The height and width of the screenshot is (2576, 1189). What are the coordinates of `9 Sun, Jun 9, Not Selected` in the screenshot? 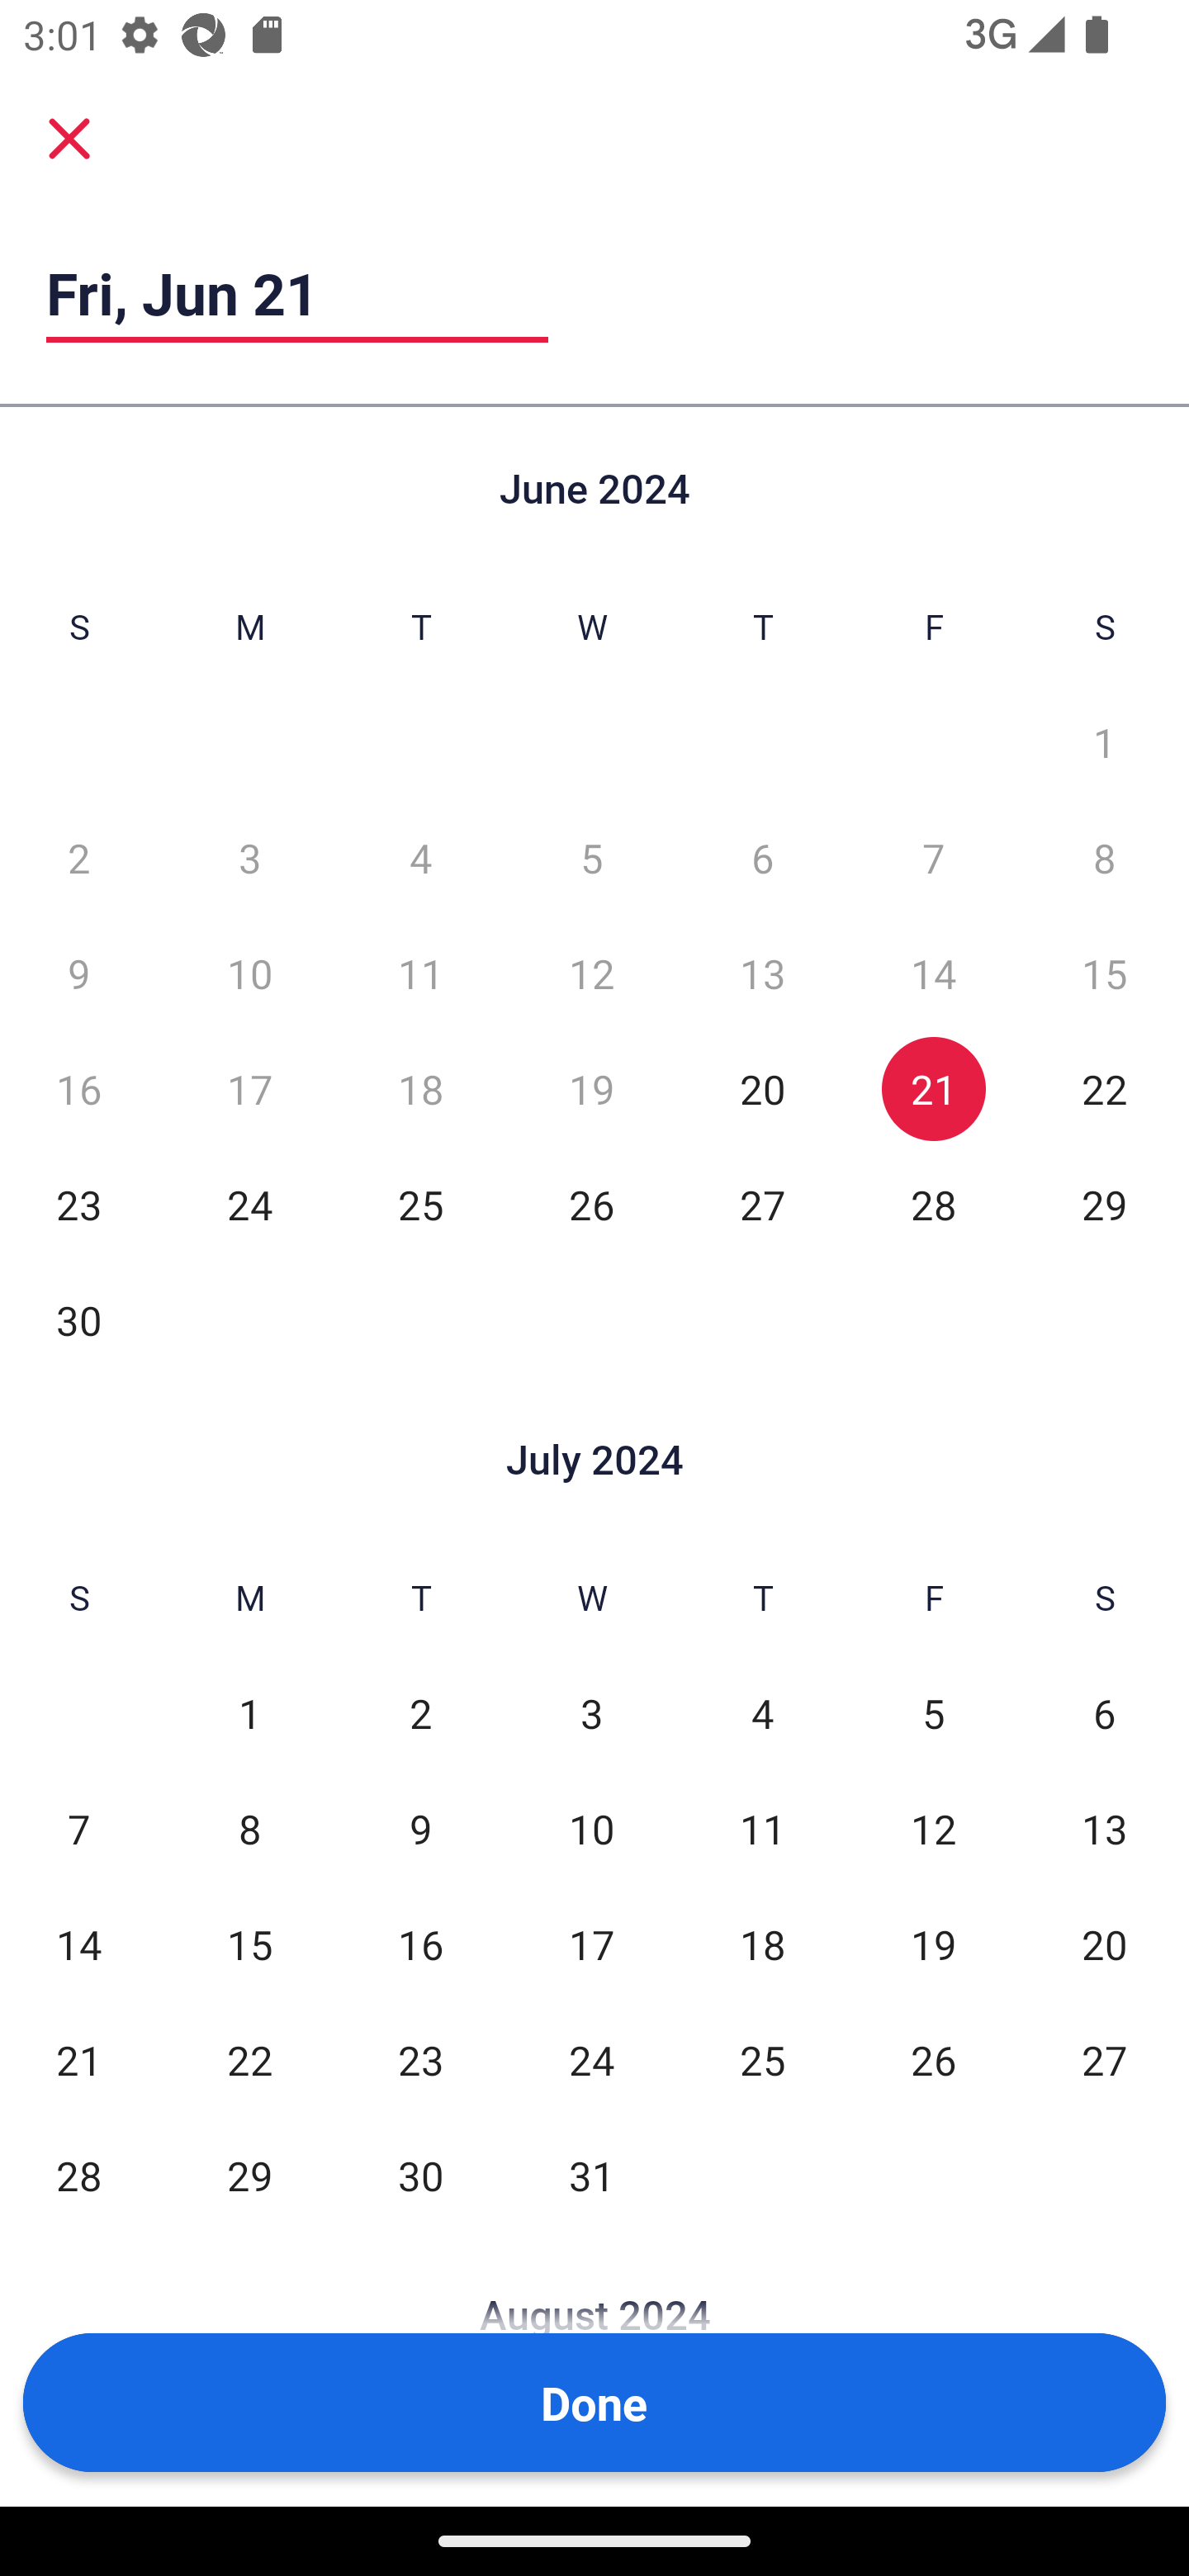 It's located at (78, 973).